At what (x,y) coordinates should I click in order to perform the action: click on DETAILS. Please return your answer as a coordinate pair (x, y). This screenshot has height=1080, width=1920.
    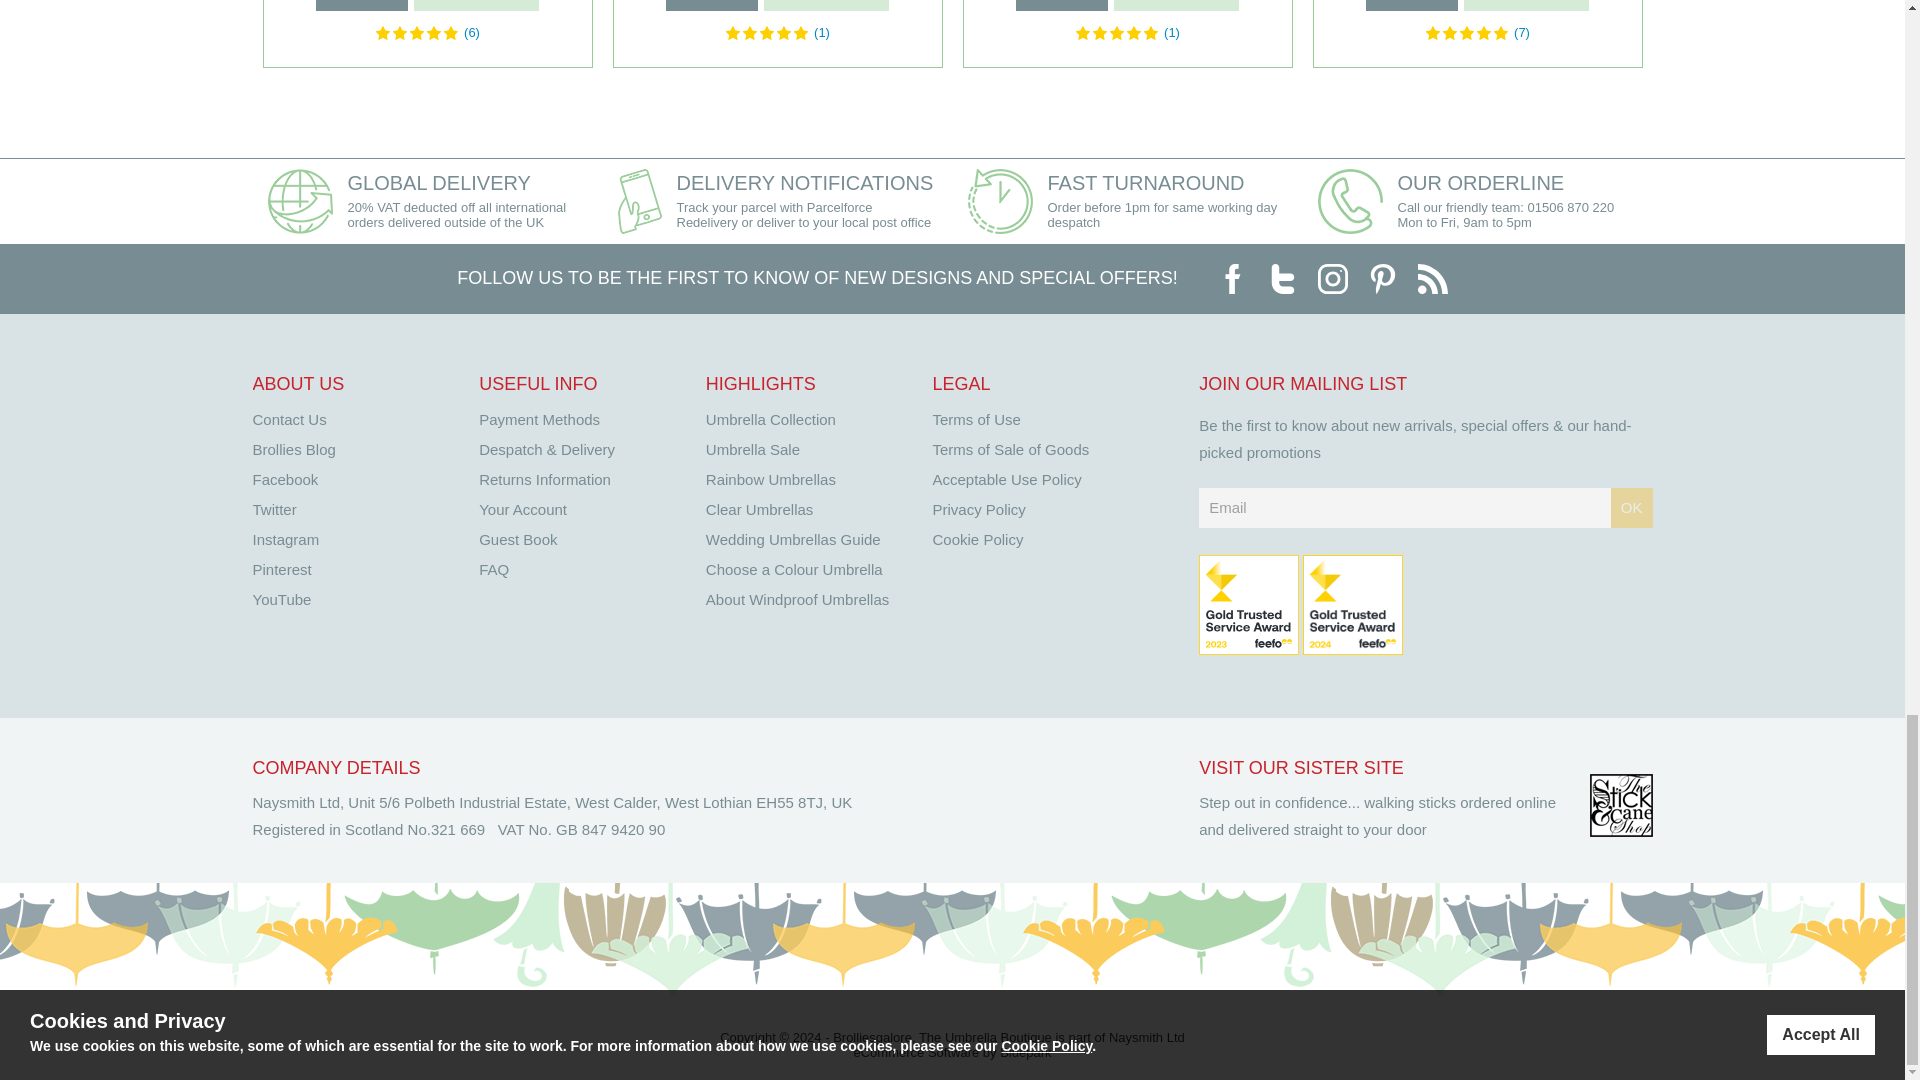
    Looking at the image, I should click on (711, 5).